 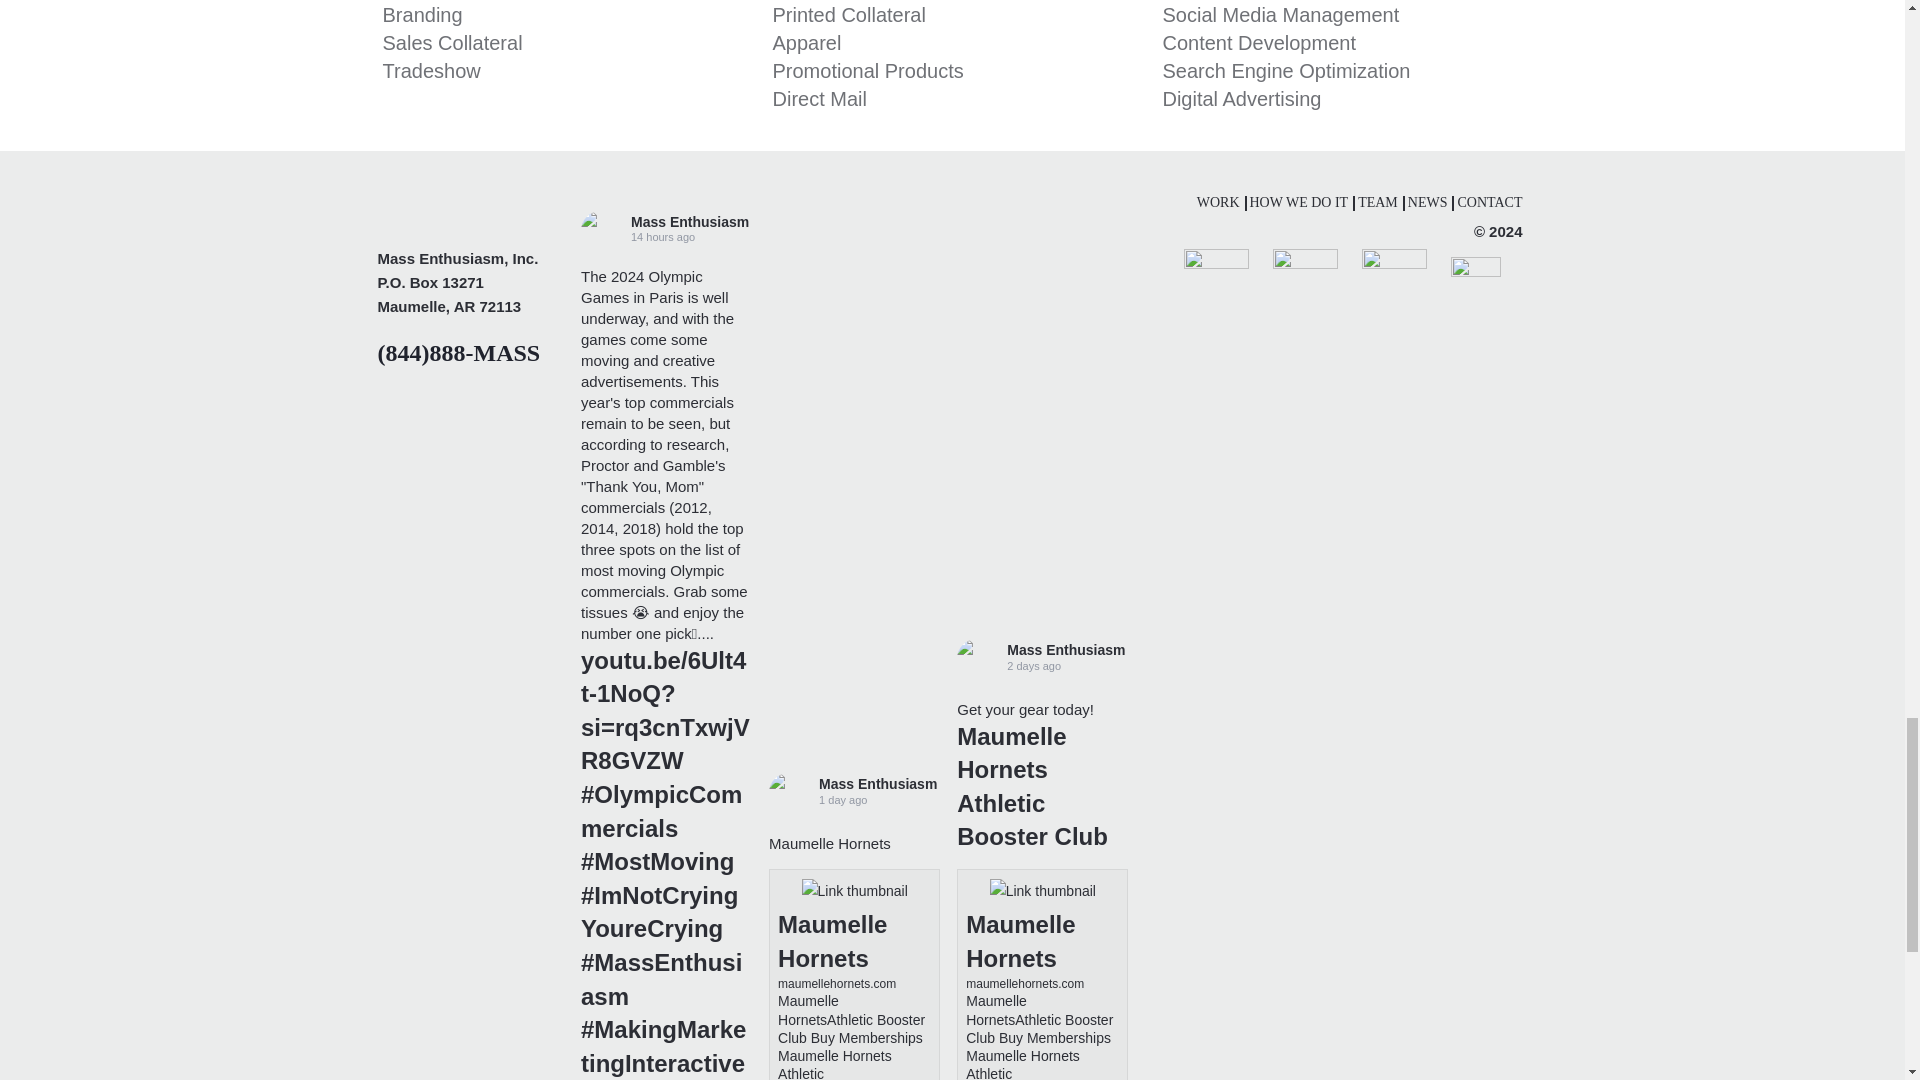 What do you see at coordinates (422, 14) in the screenshot?
I see `Branding` at bounding box center [422, 14].